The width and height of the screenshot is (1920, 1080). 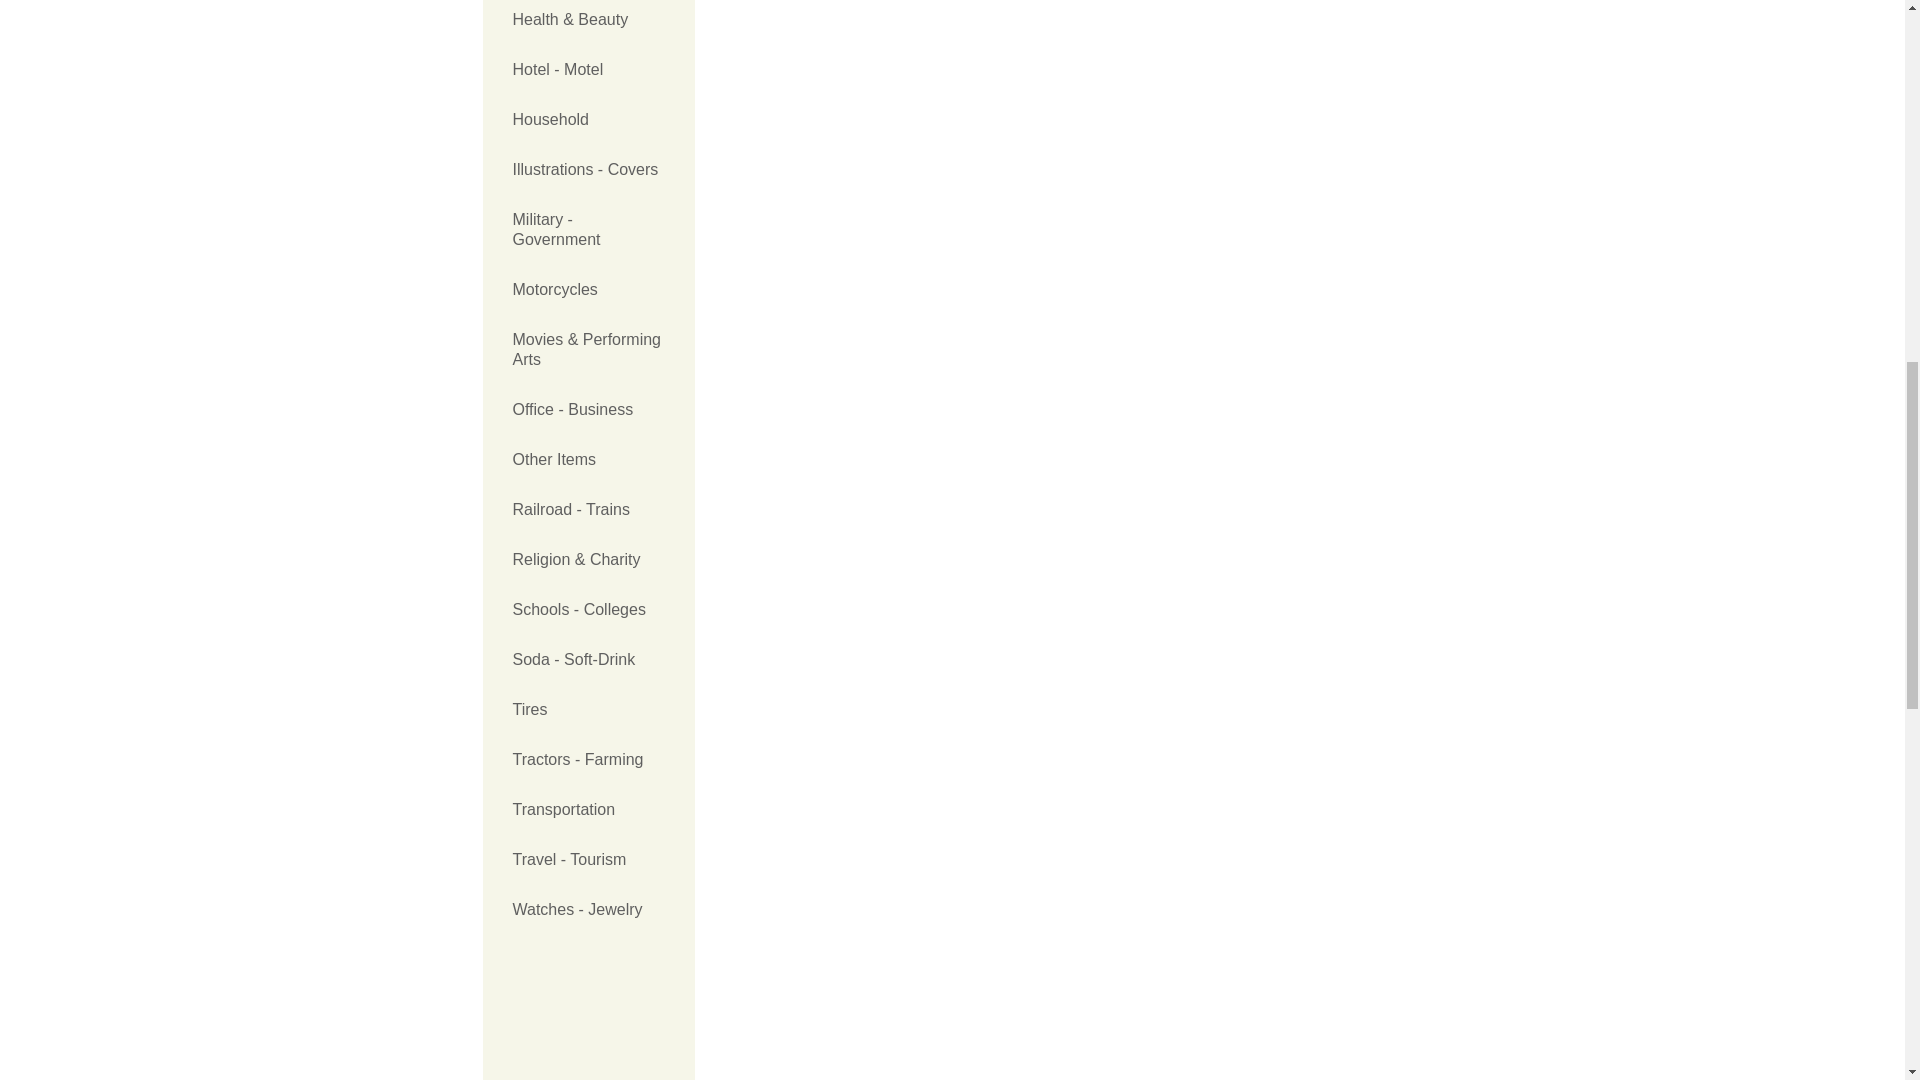 I want to click on Illustrations - Covers, so click(x=588, y=170).